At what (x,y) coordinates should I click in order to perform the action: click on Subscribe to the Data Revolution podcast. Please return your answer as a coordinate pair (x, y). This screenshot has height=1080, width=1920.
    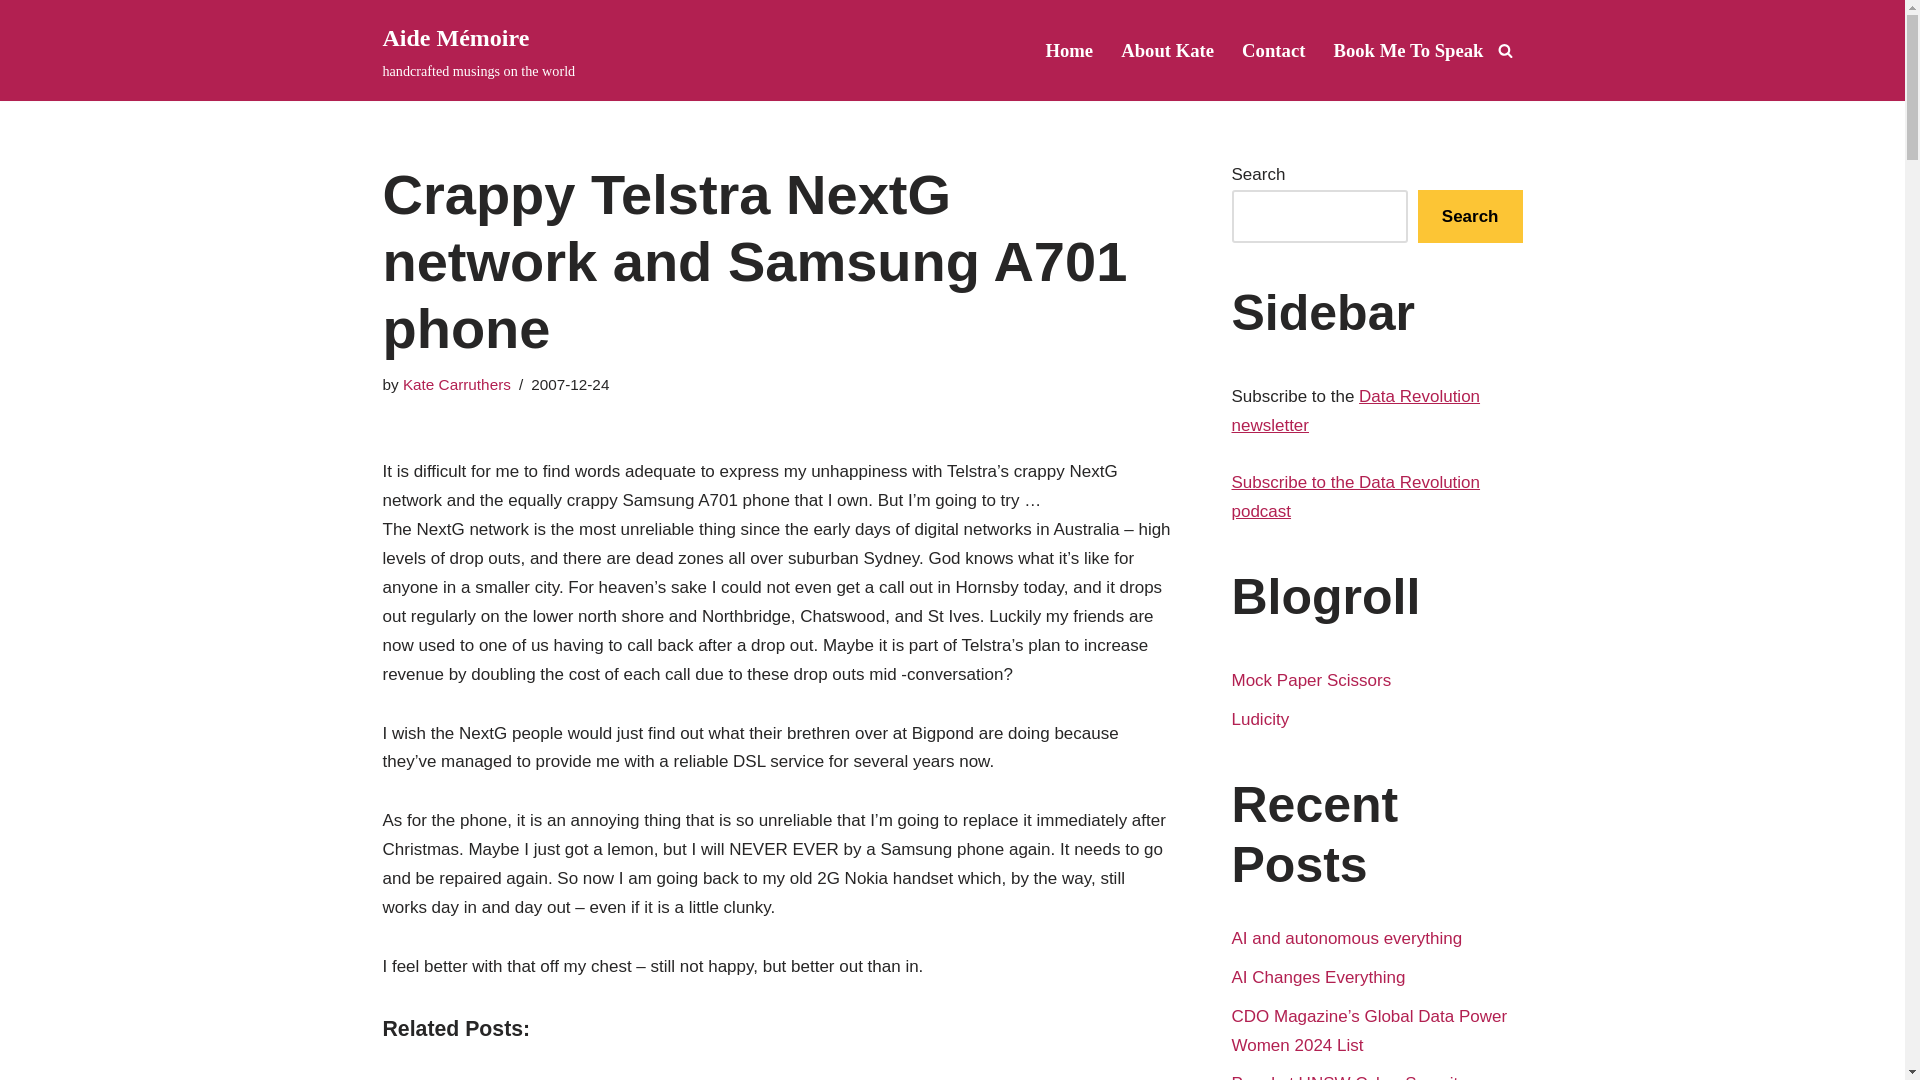
    Looking at the image, I should click on (1356, 496).